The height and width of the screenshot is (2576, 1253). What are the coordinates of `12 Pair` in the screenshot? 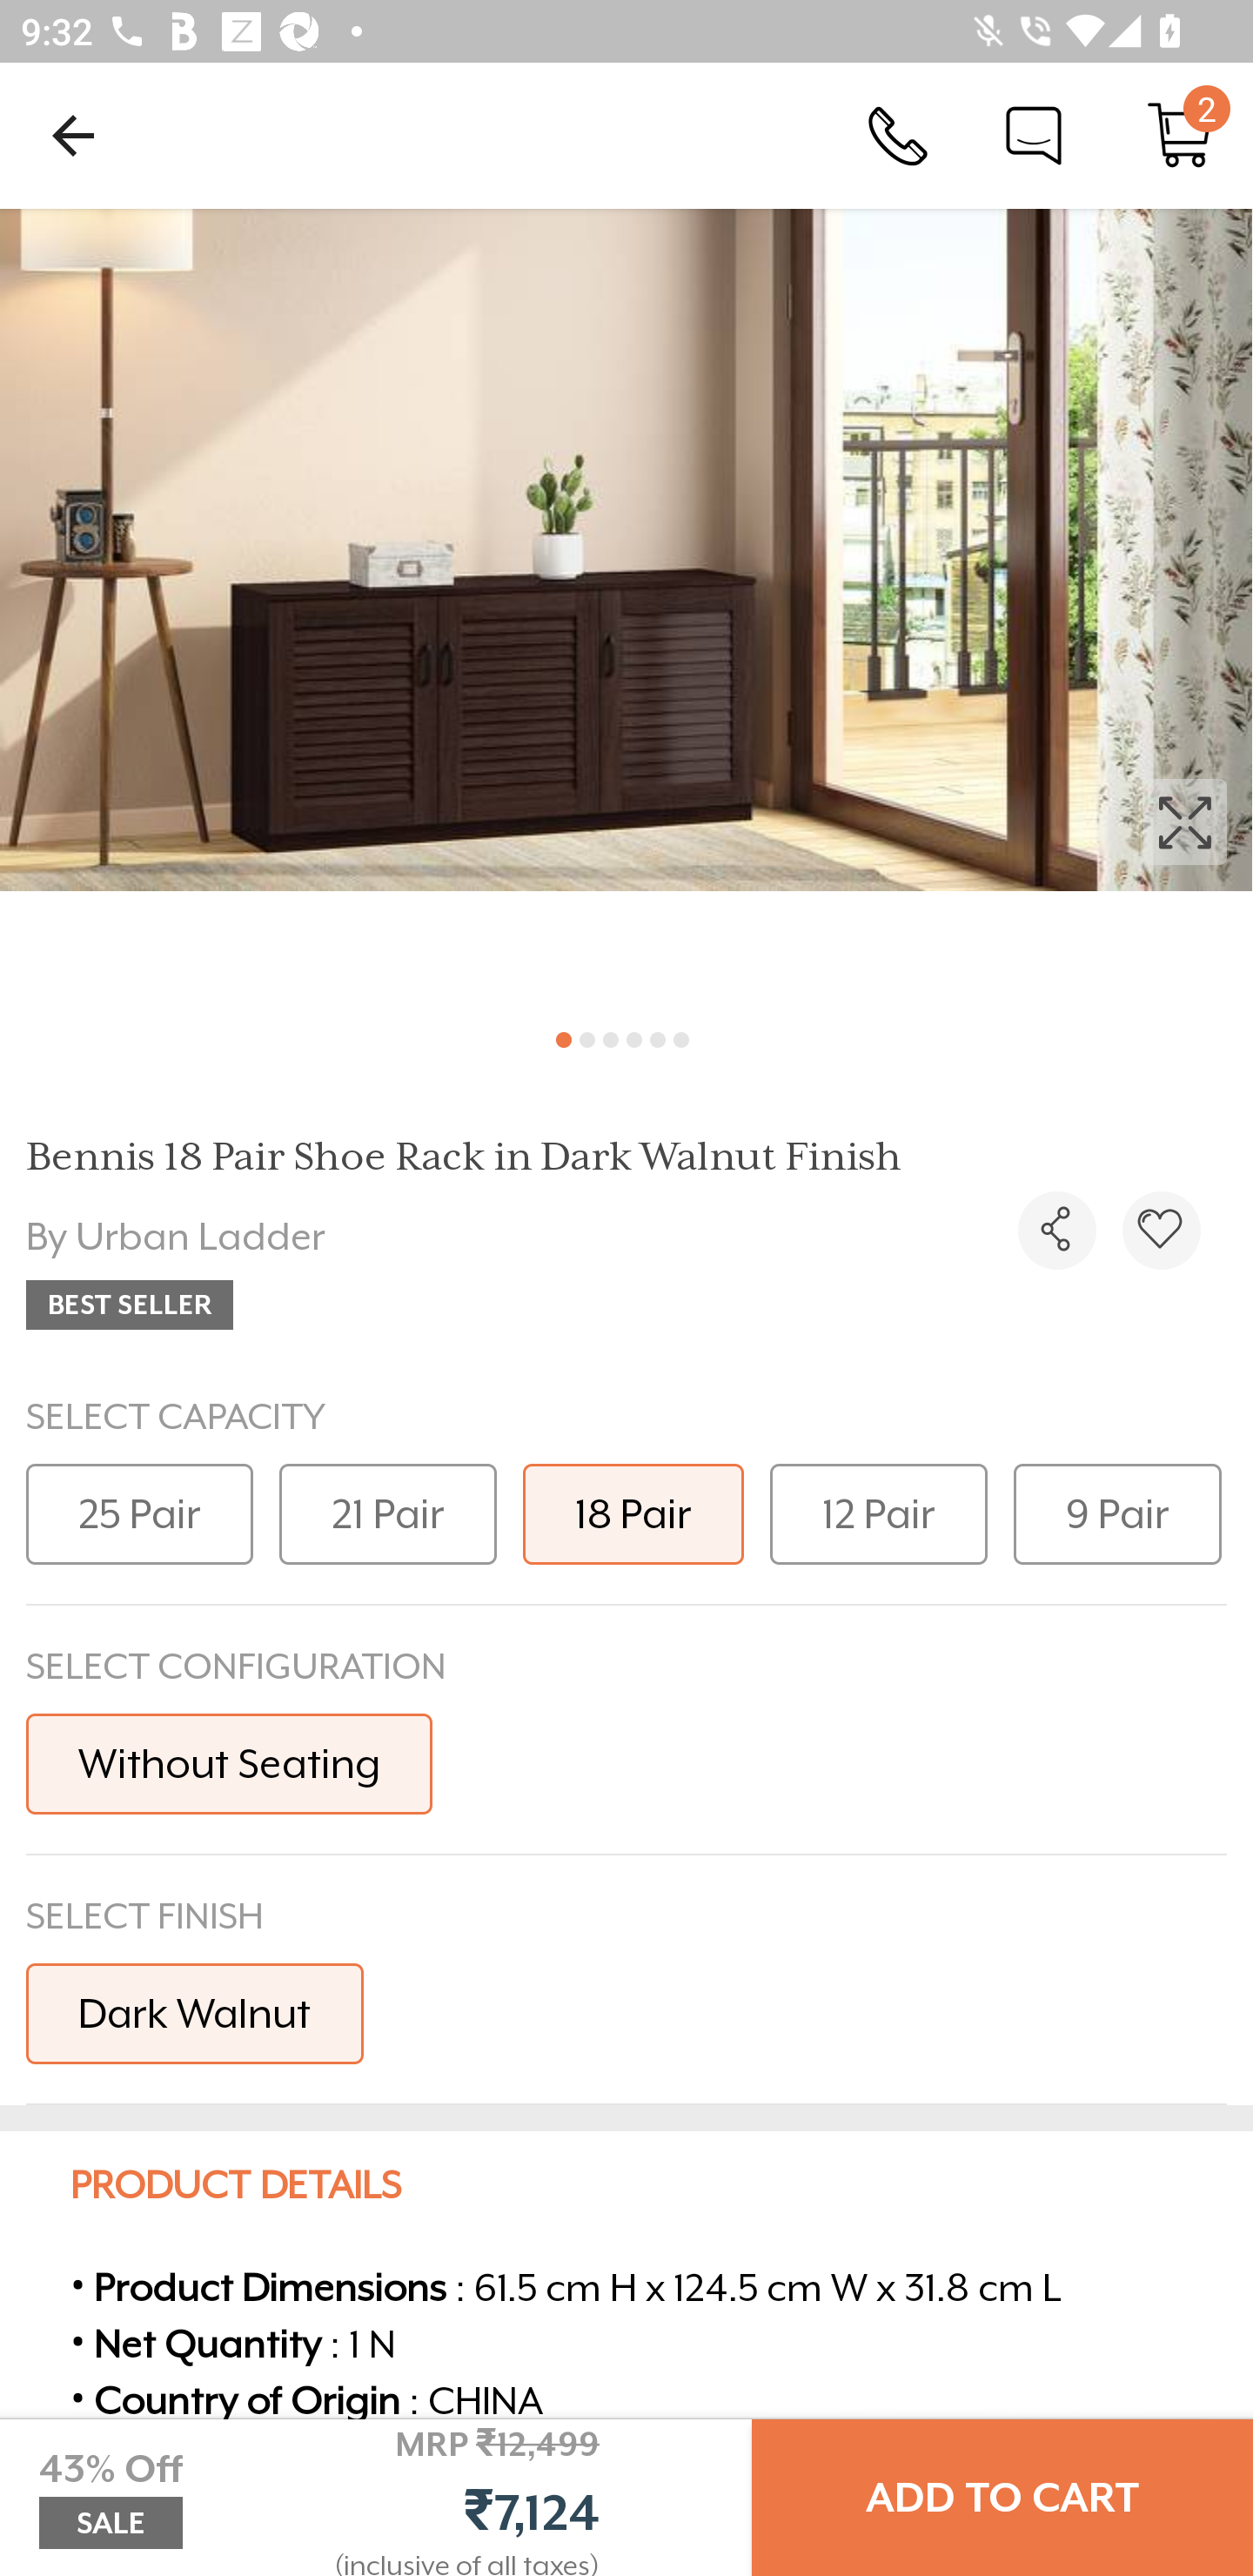 It's located at (879, 1513).